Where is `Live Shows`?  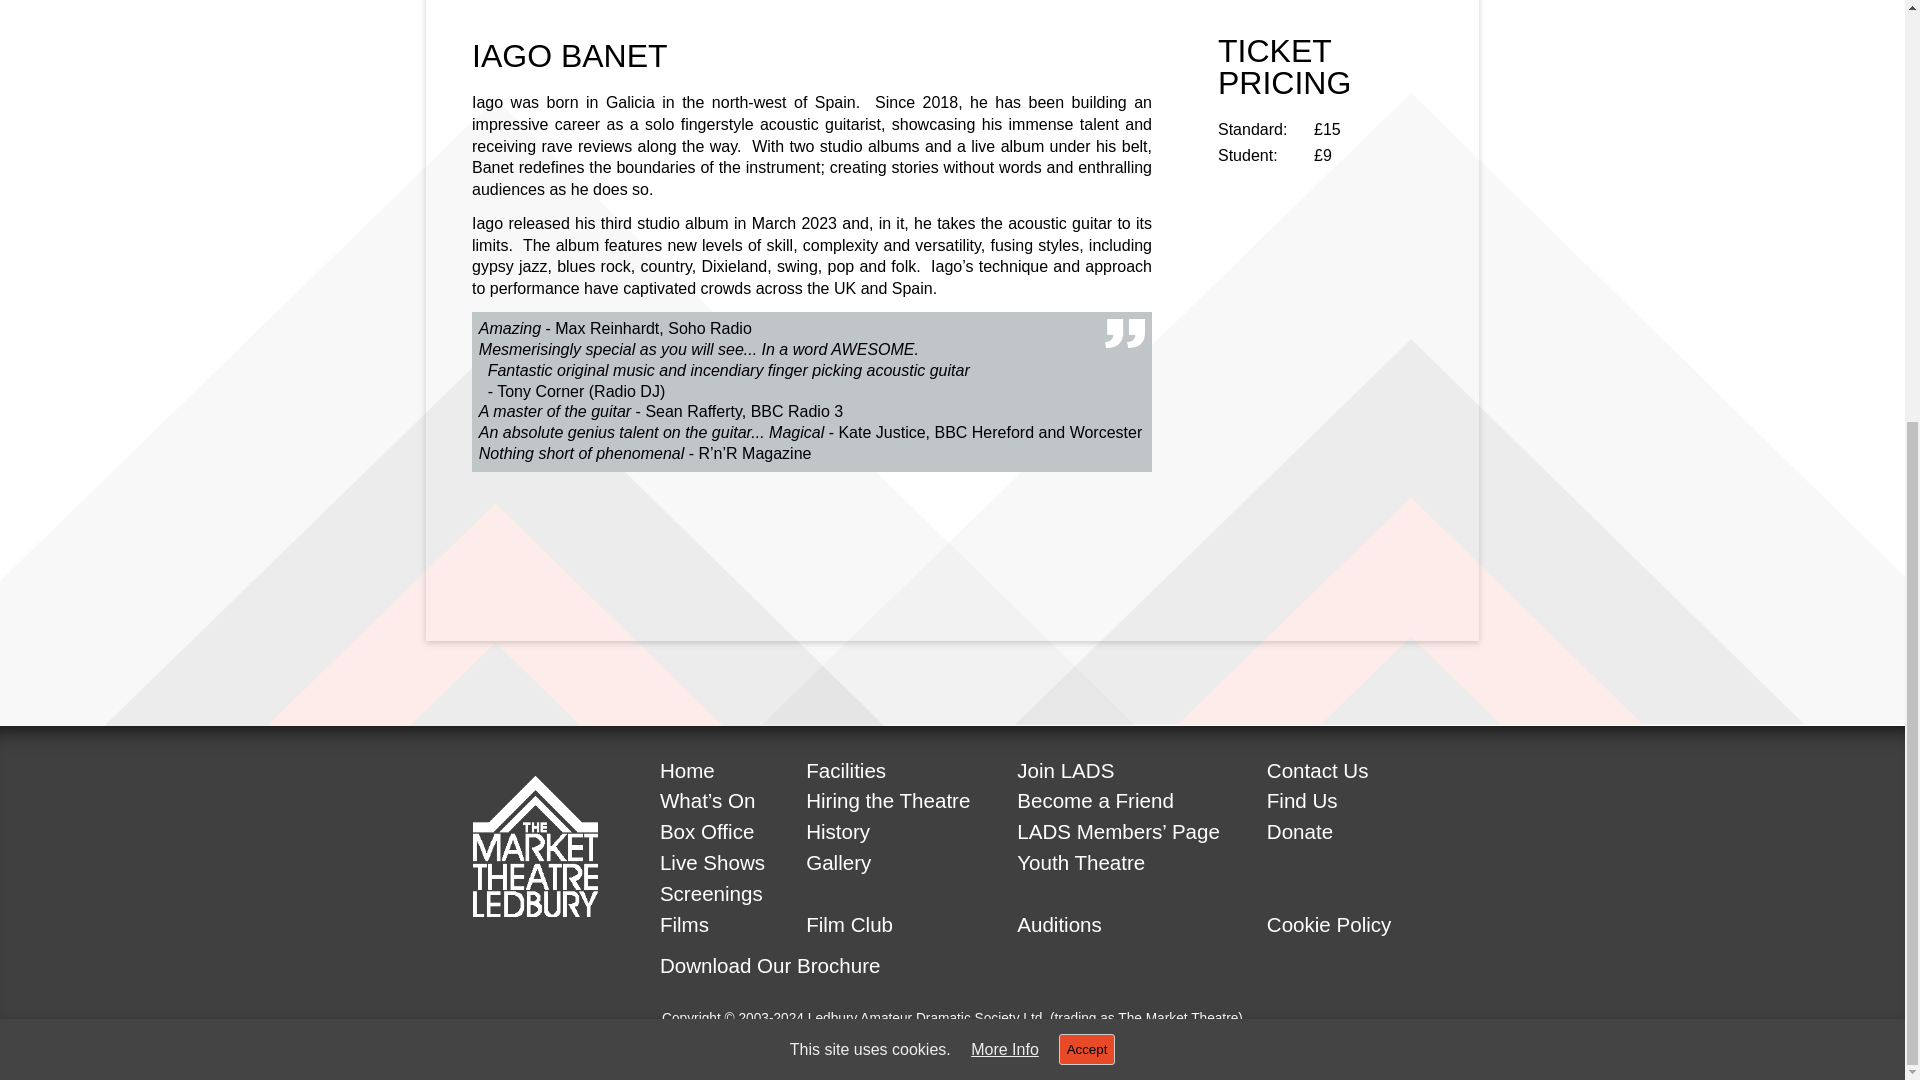
Live Shows is located at coordinates (712, 862).